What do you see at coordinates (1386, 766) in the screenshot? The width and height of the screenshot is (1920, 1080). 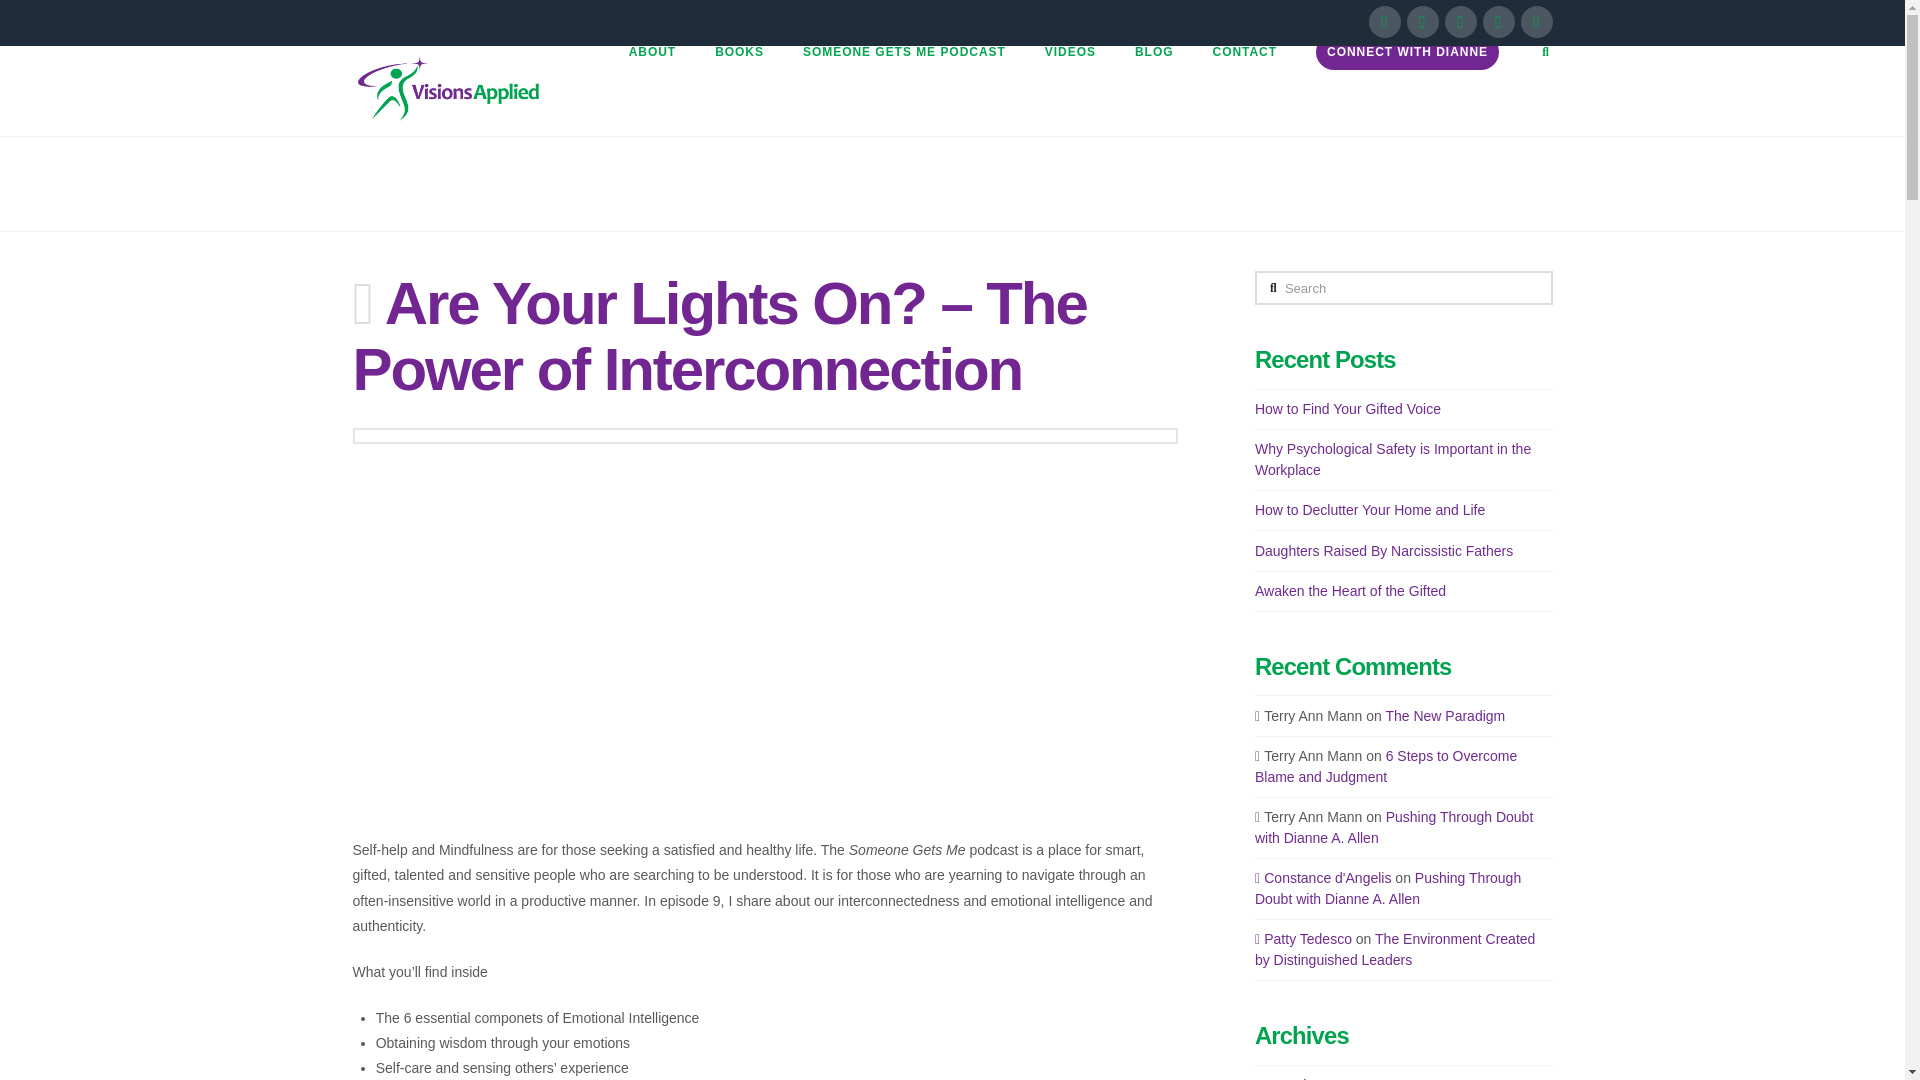 I see `6 Steps to Overcome Blame and Judgment` at bounding box center [1386, 766].